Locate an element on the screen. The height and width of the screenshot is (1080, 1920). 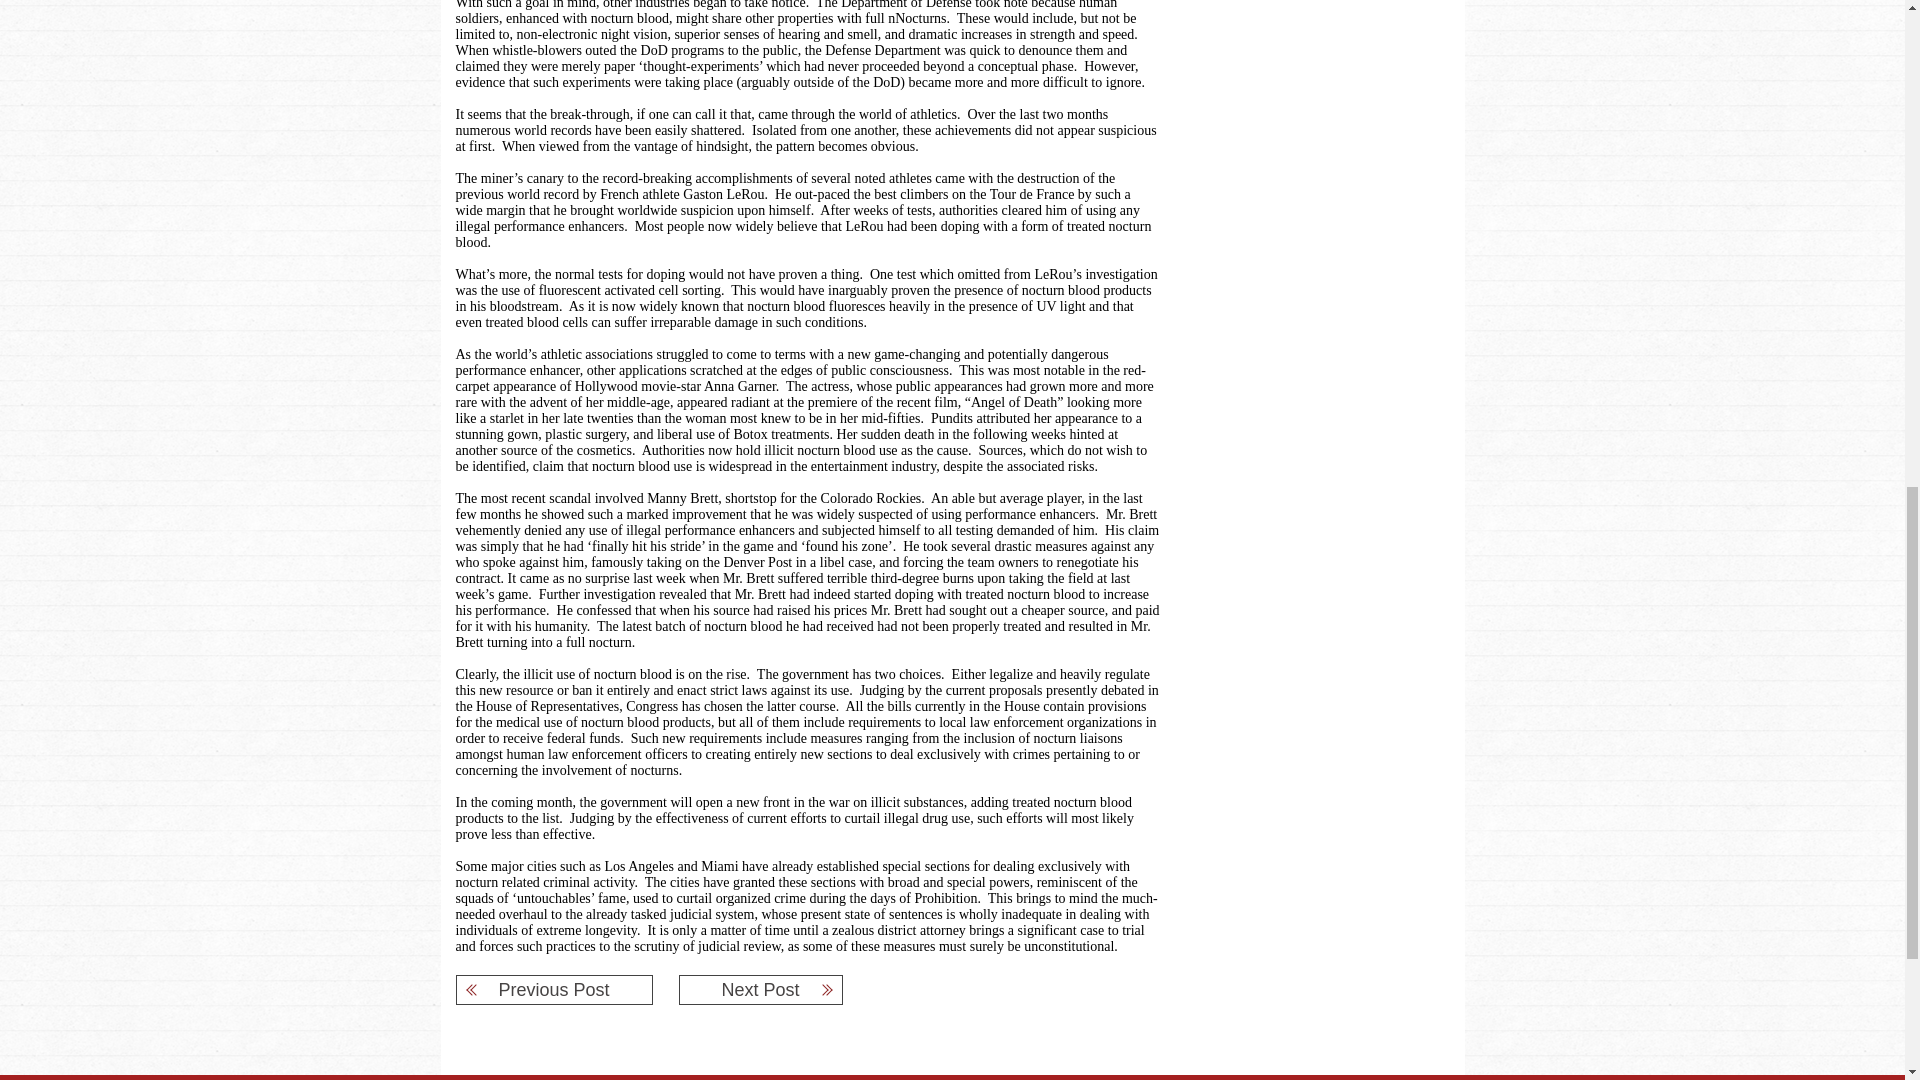
Previous Post is located at coordinates (554, 990).